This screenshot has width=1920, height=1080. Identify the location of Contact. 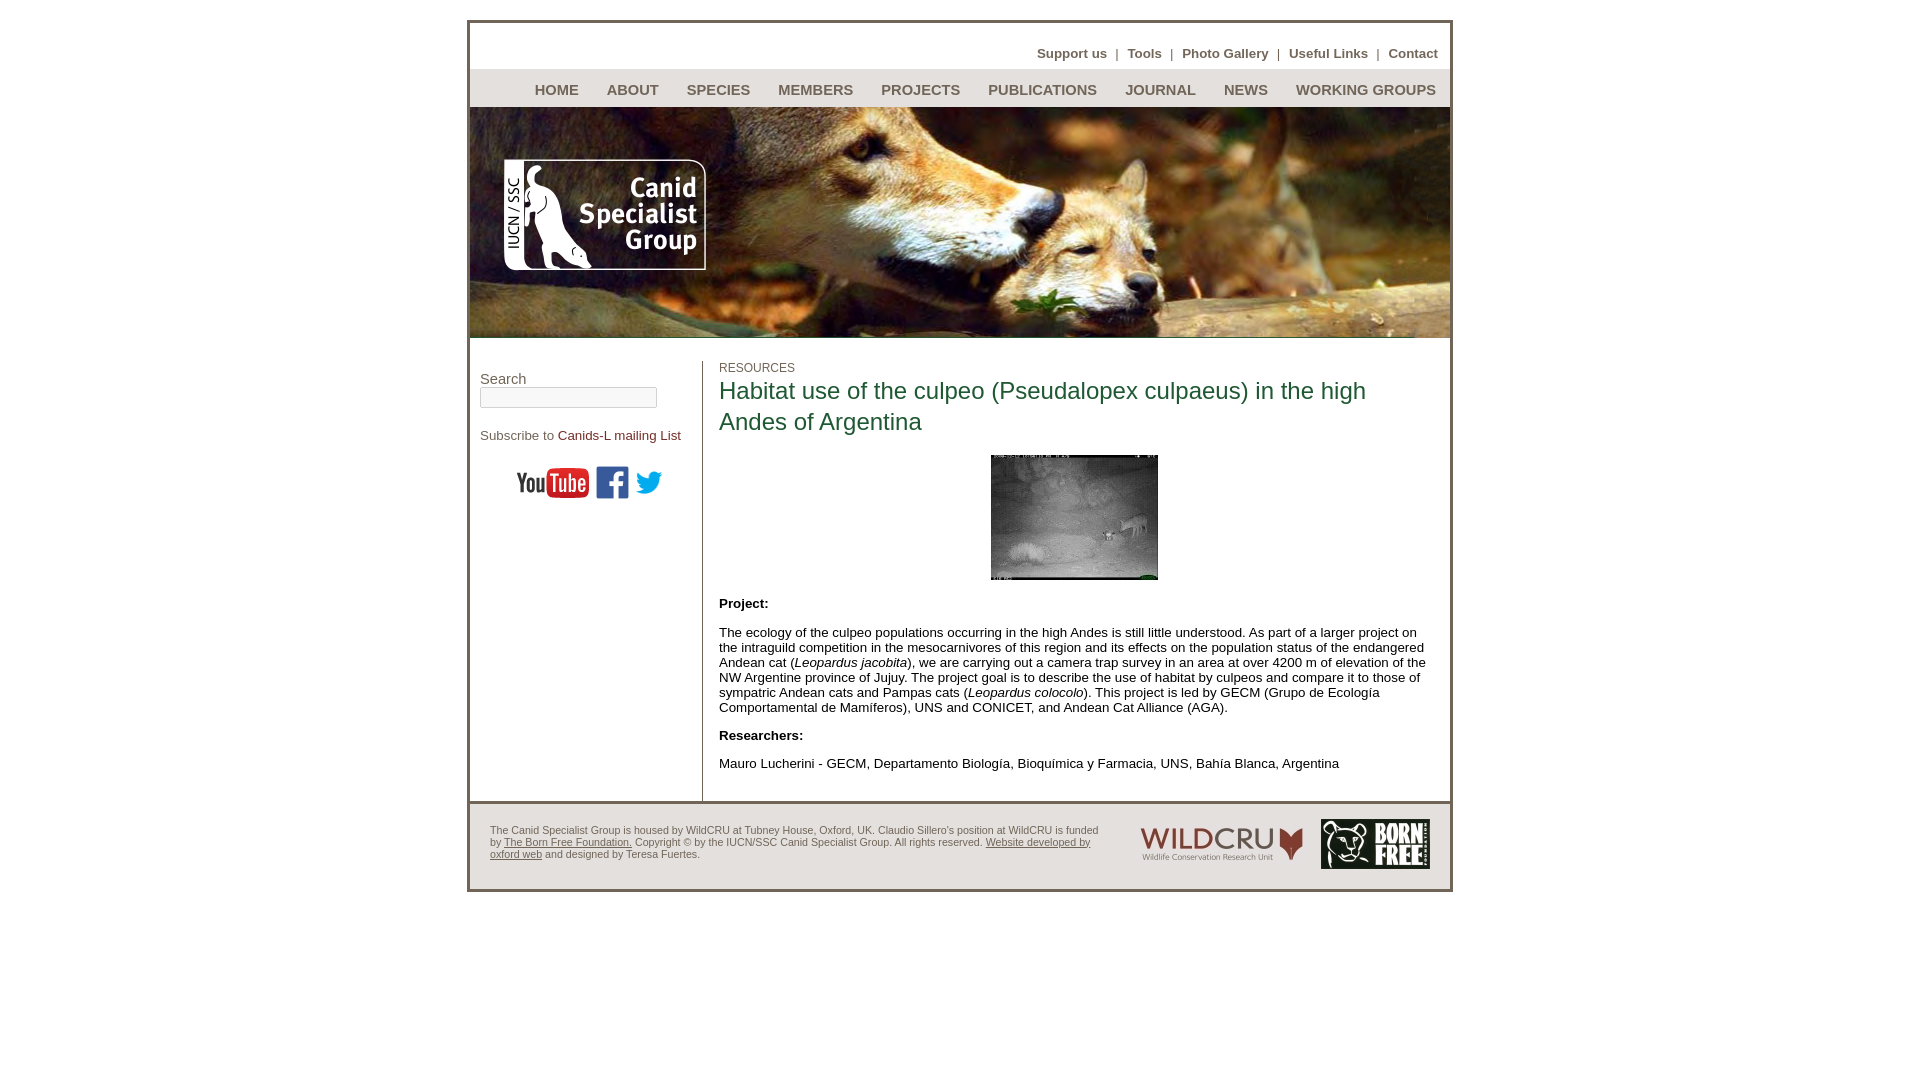
(1413, 53).